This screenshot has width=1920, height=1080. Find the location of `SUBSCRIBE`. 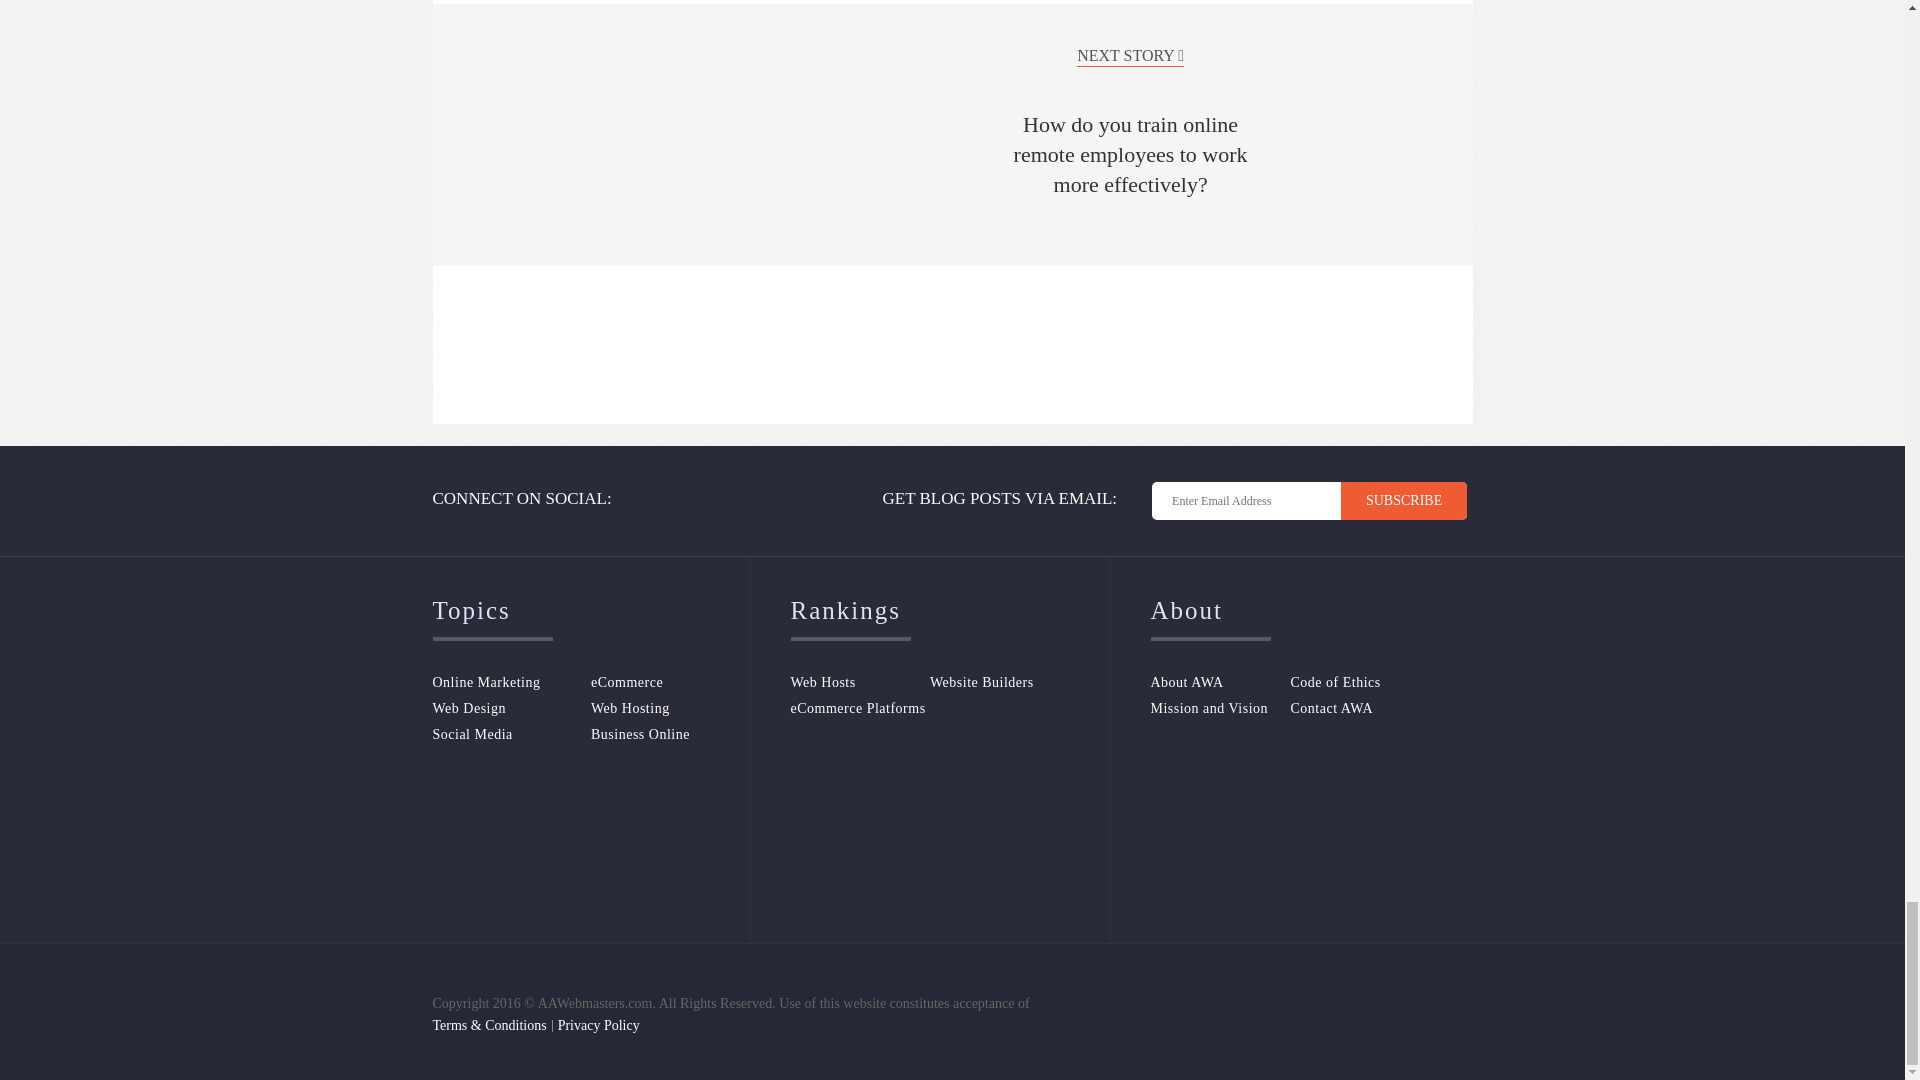

SUBSCRIBE is located at coordinates (1403, 500).